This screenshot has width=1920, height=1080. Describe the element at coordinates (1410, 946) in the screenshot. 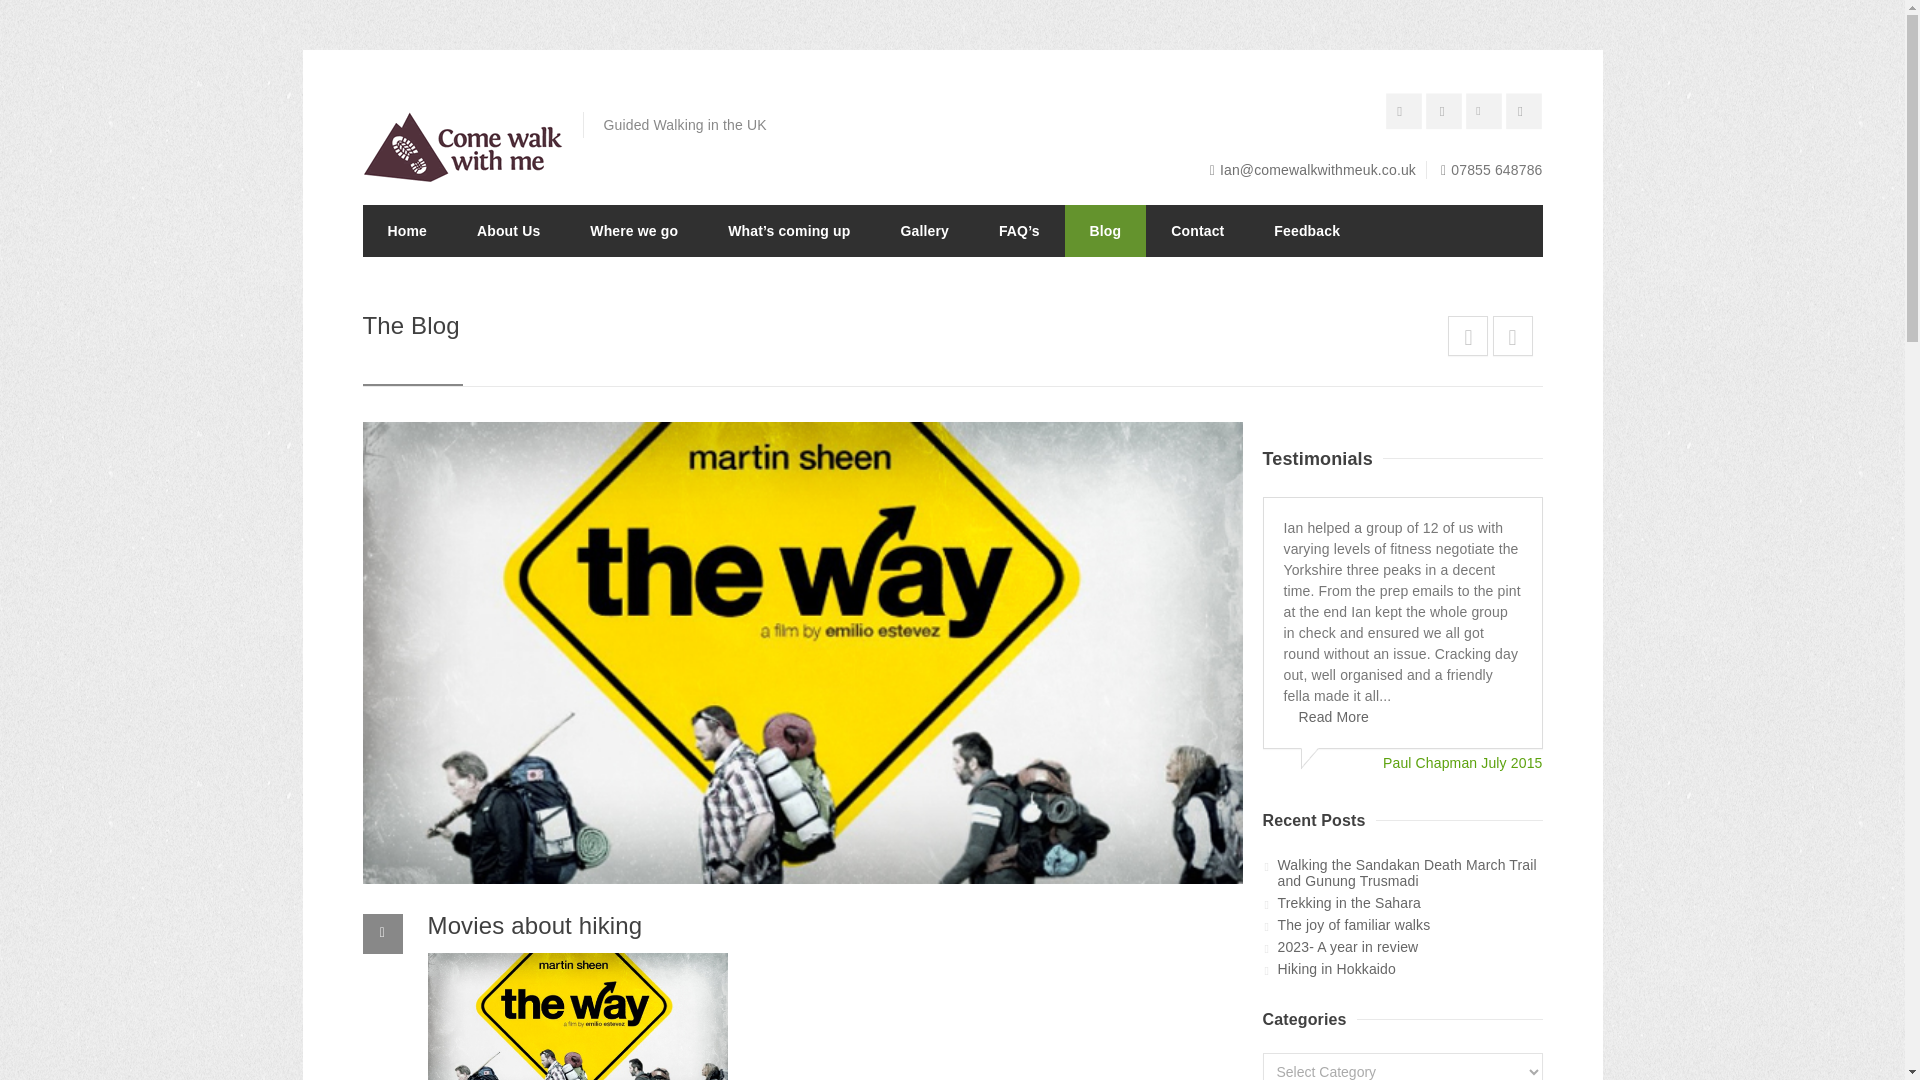

I see `2023- A year in review` at that location.